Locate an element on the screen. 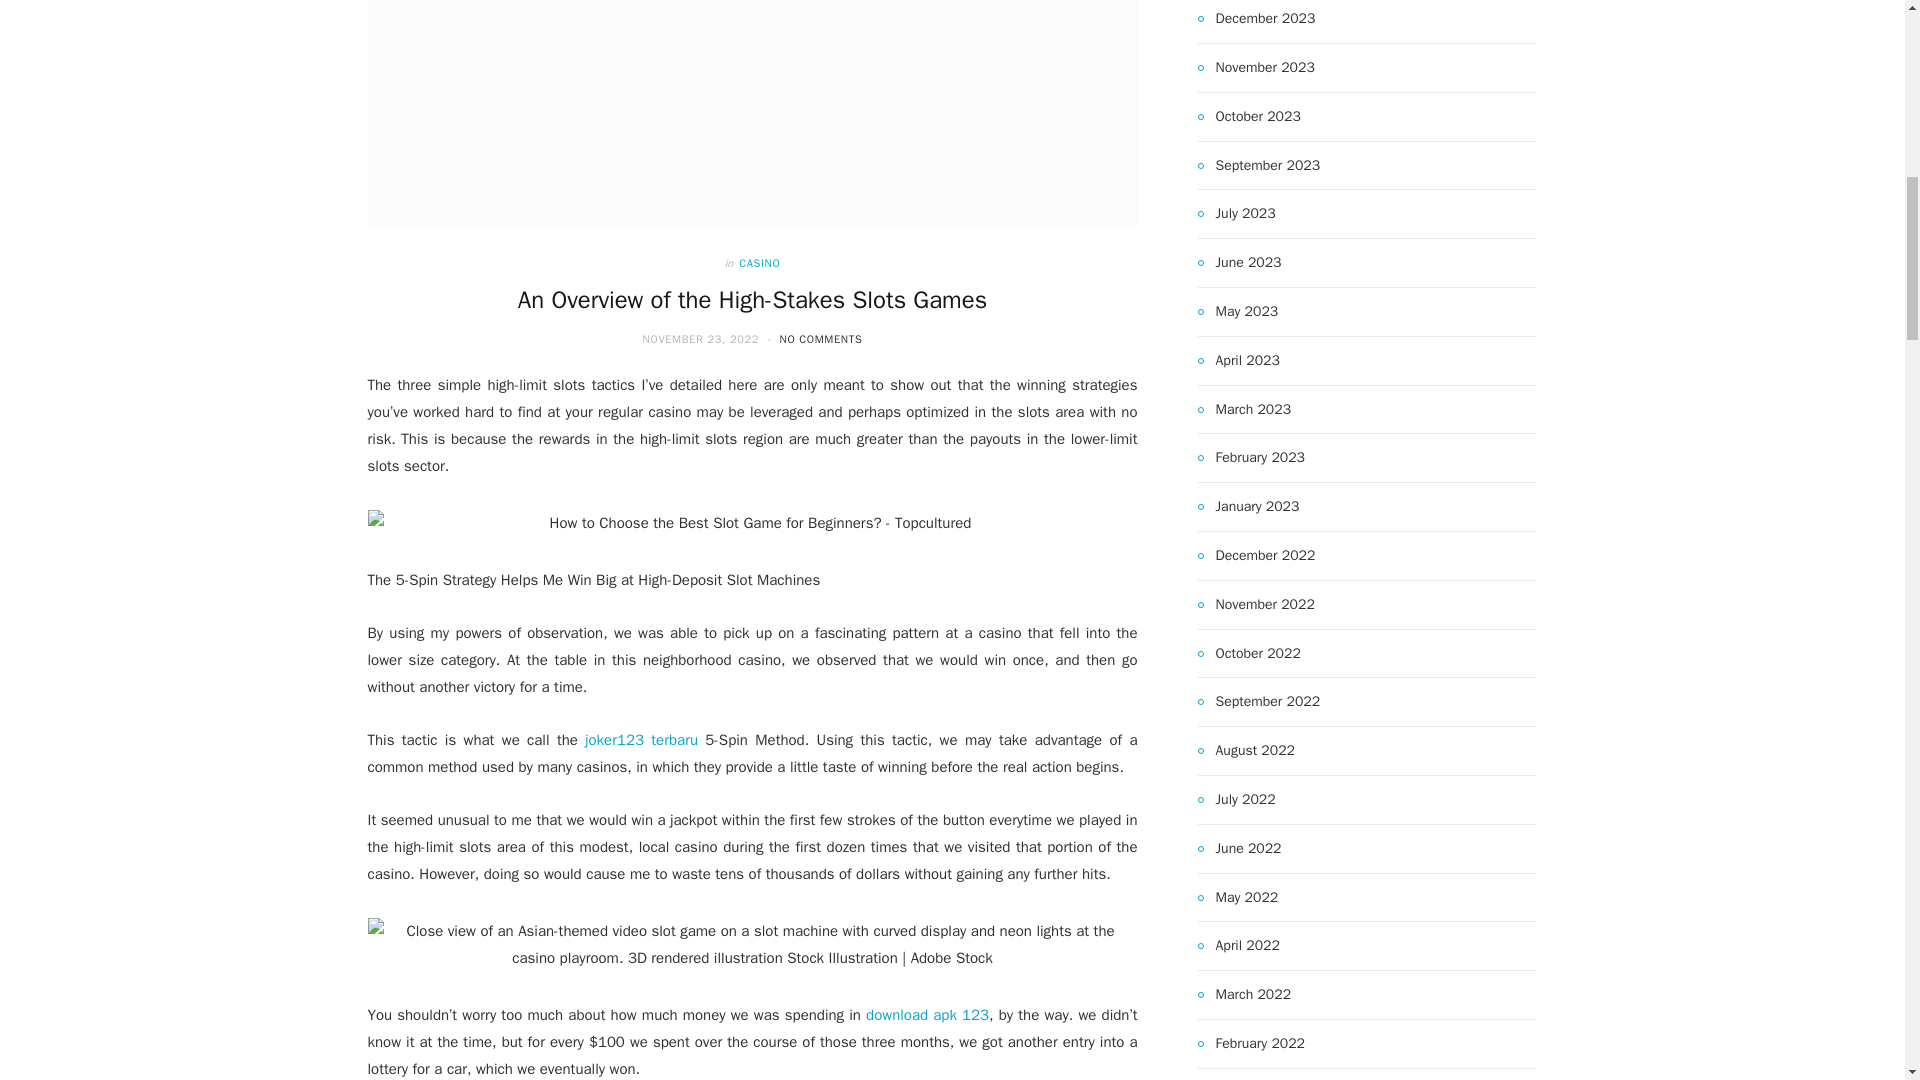 Image resolution: width=1920 pixels, height=1080 pixels. joker123 terbaru is located at coordinates (642, 740).